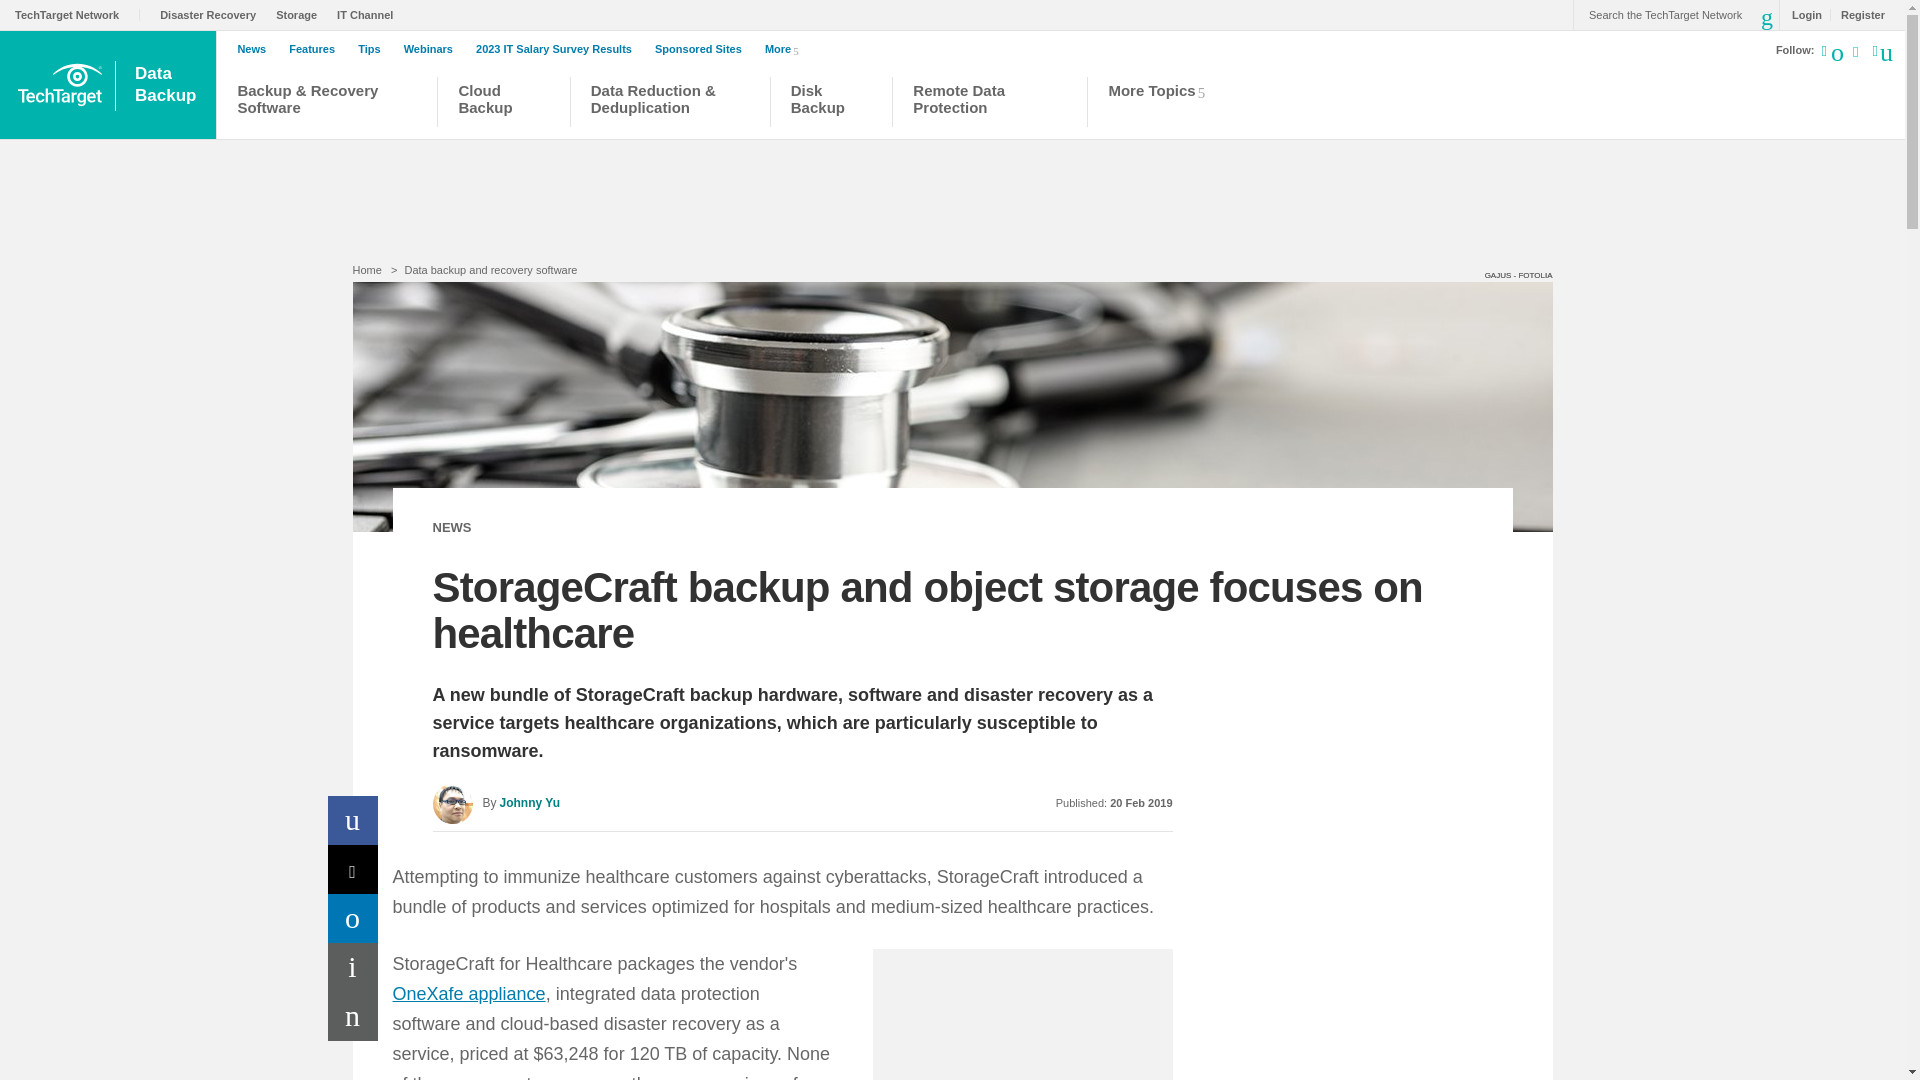  What do you see at coordinates (832, 104) in the screenshot?
I see `More Topics` at bounding box center [832, 104].